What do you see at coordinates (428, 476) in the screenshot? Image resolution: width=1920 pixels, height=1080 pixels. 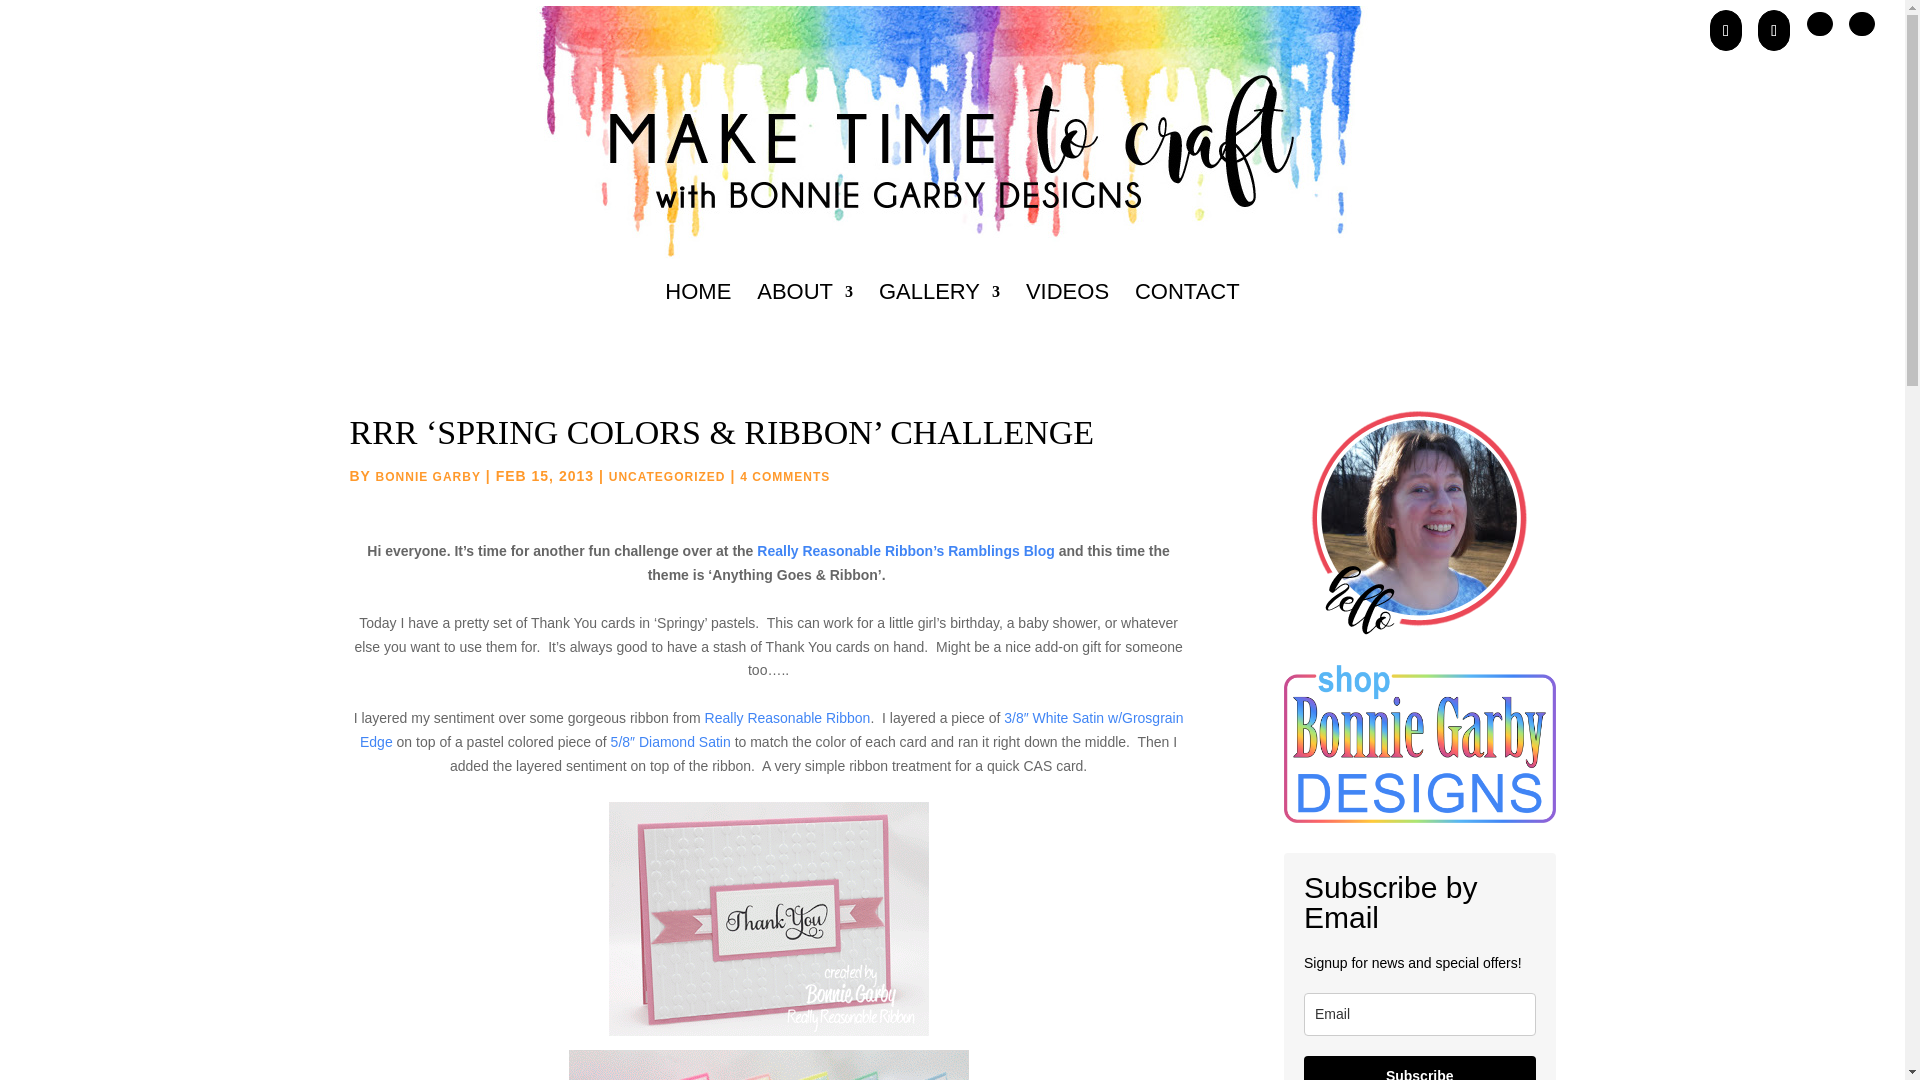 I see `BONNIE GARBY` at bounding box center [428, 476].